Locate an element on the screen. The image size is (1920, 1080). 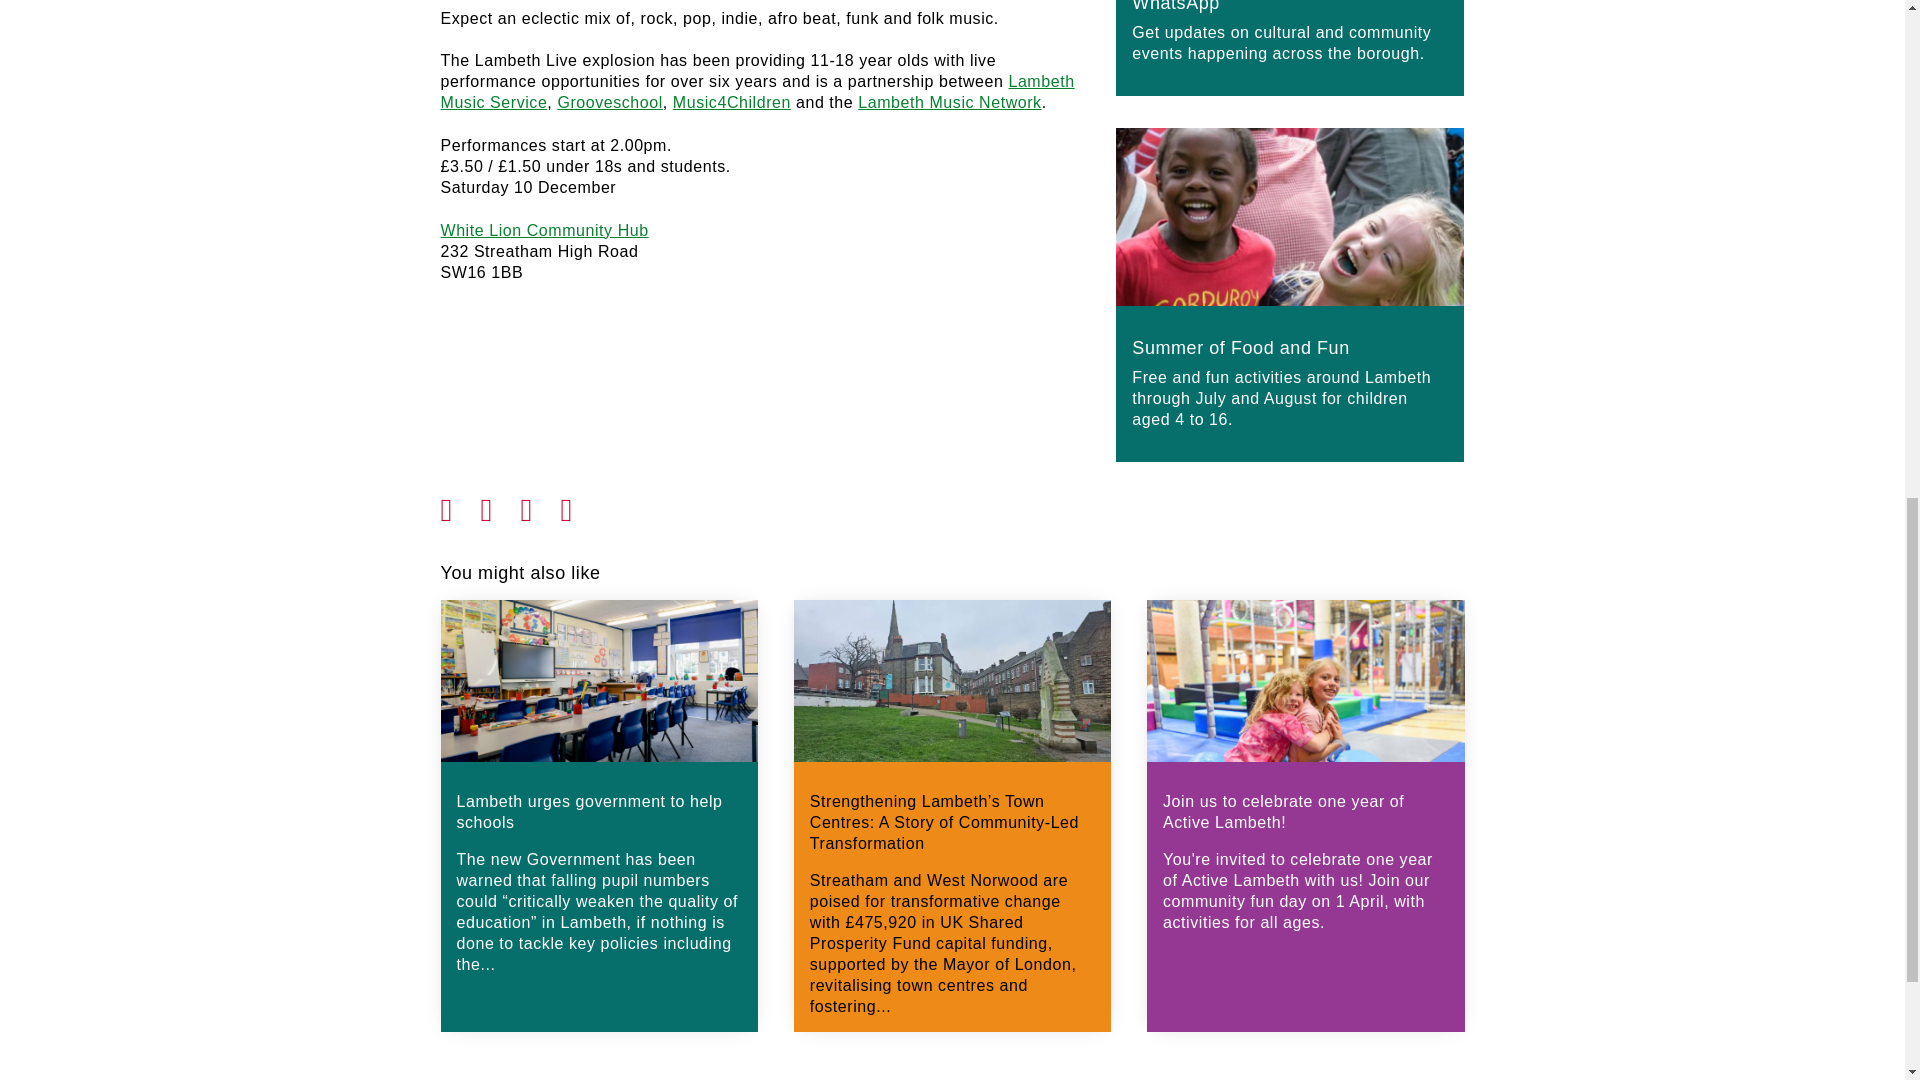
share this on google plus is located at coordinates (540, 504).